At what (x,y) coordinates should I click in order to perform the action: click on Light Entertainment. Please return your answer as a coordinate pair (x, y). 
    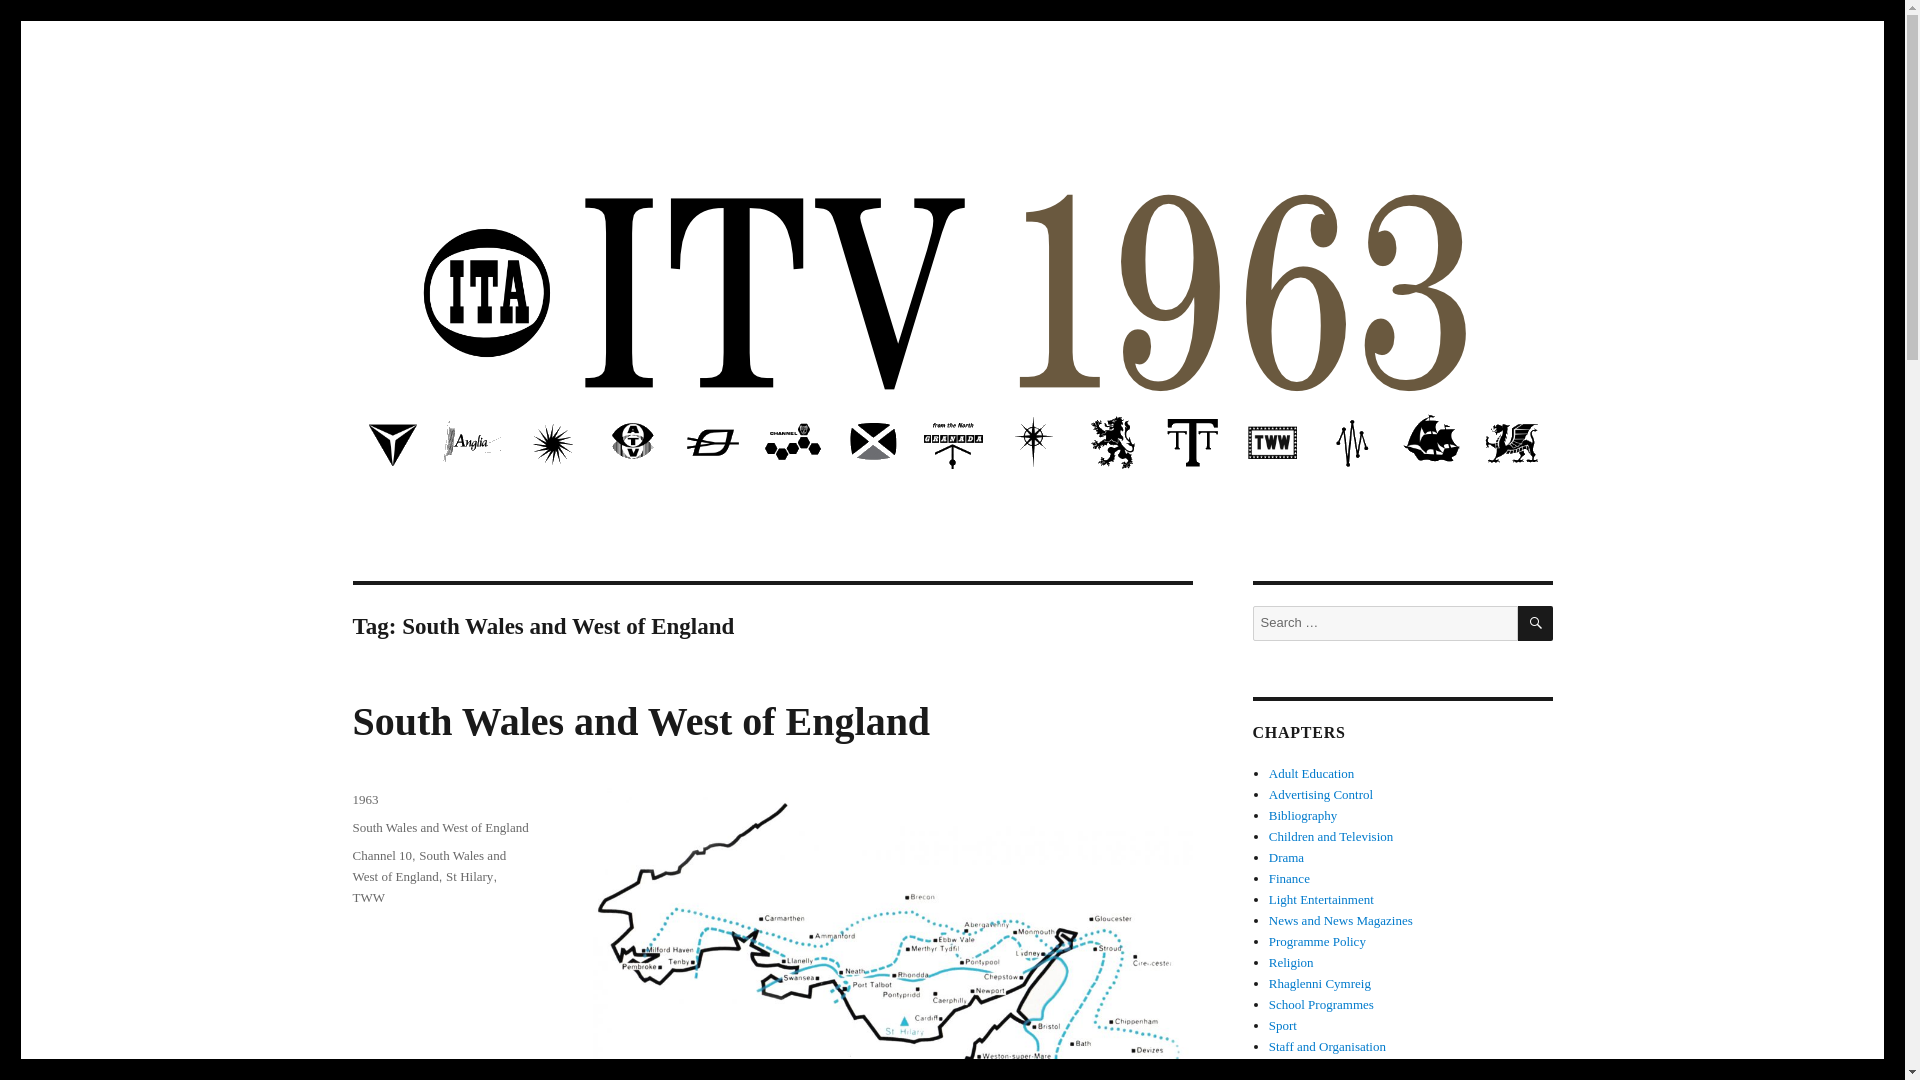
    Looking at the image, I should click on (1322, 900).